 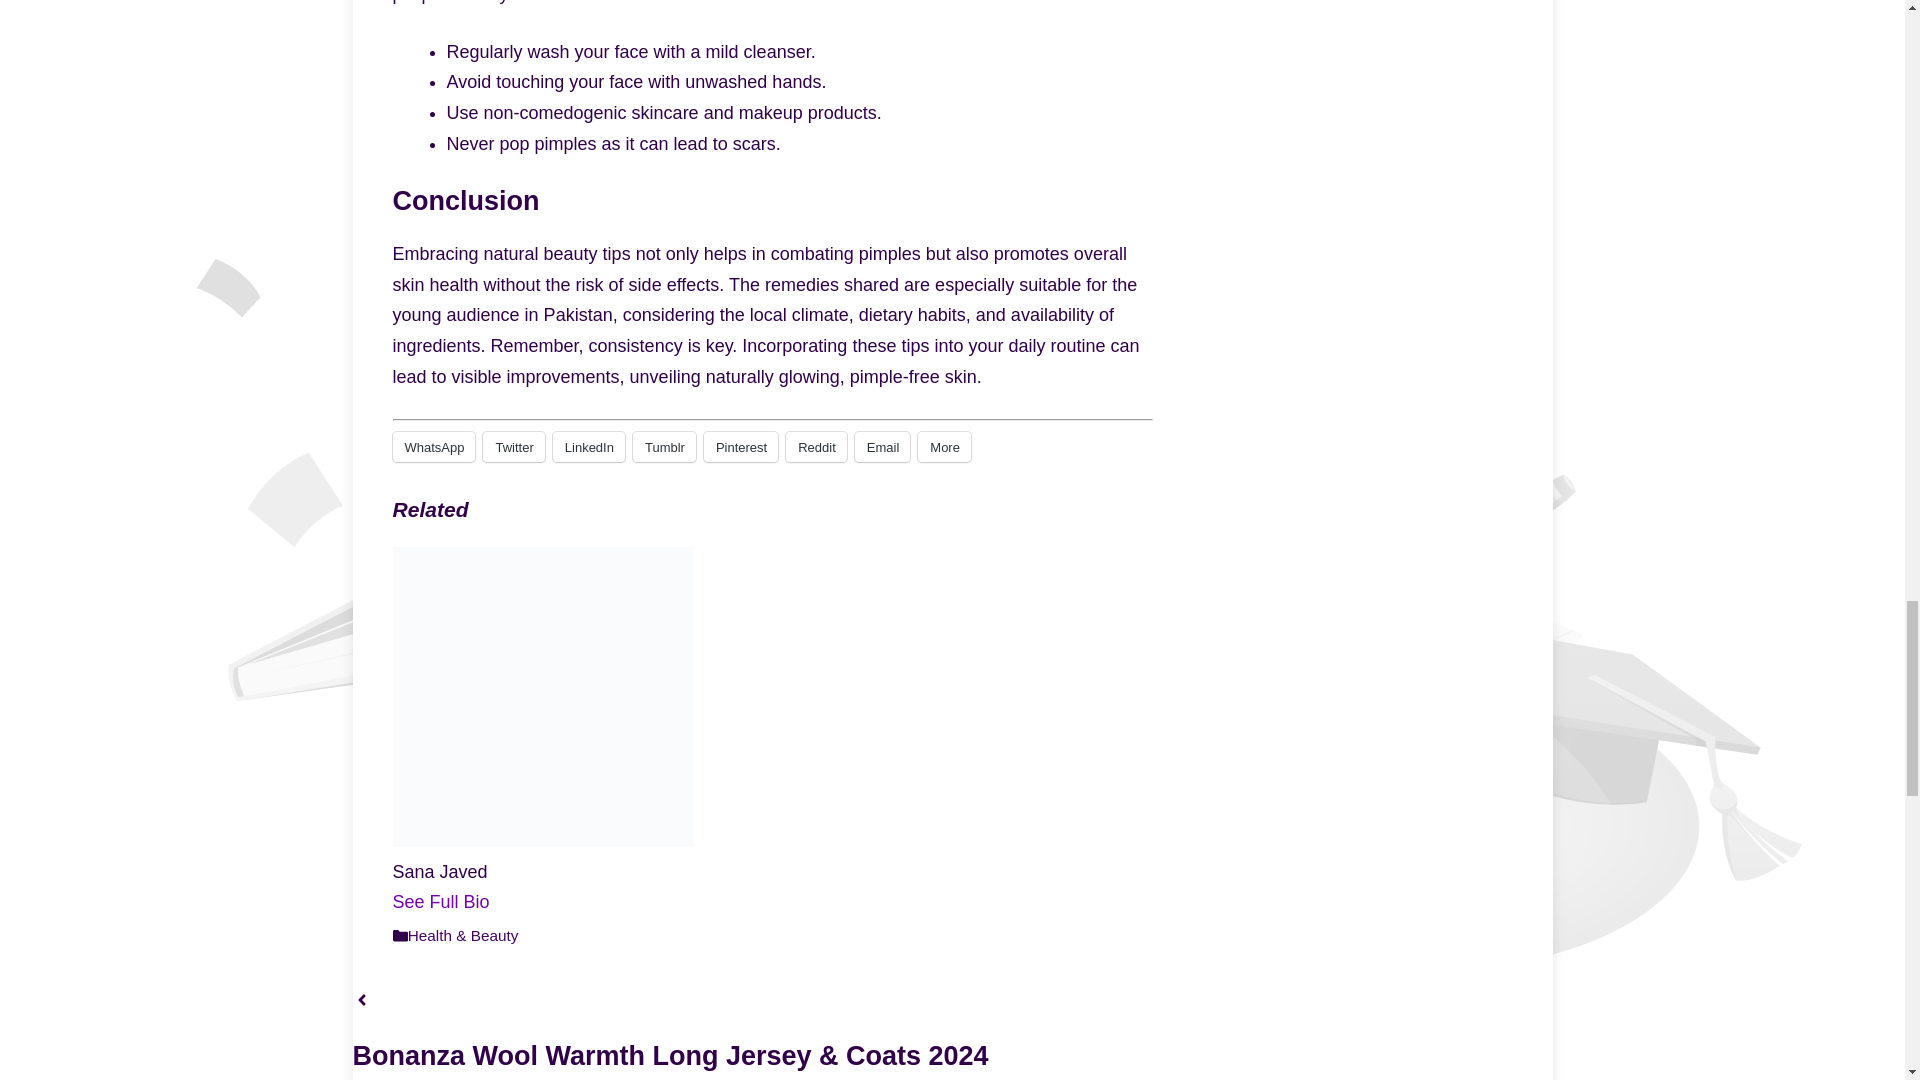 I want to click on Click to share on LinkedIn, so click(x=588, y=447).